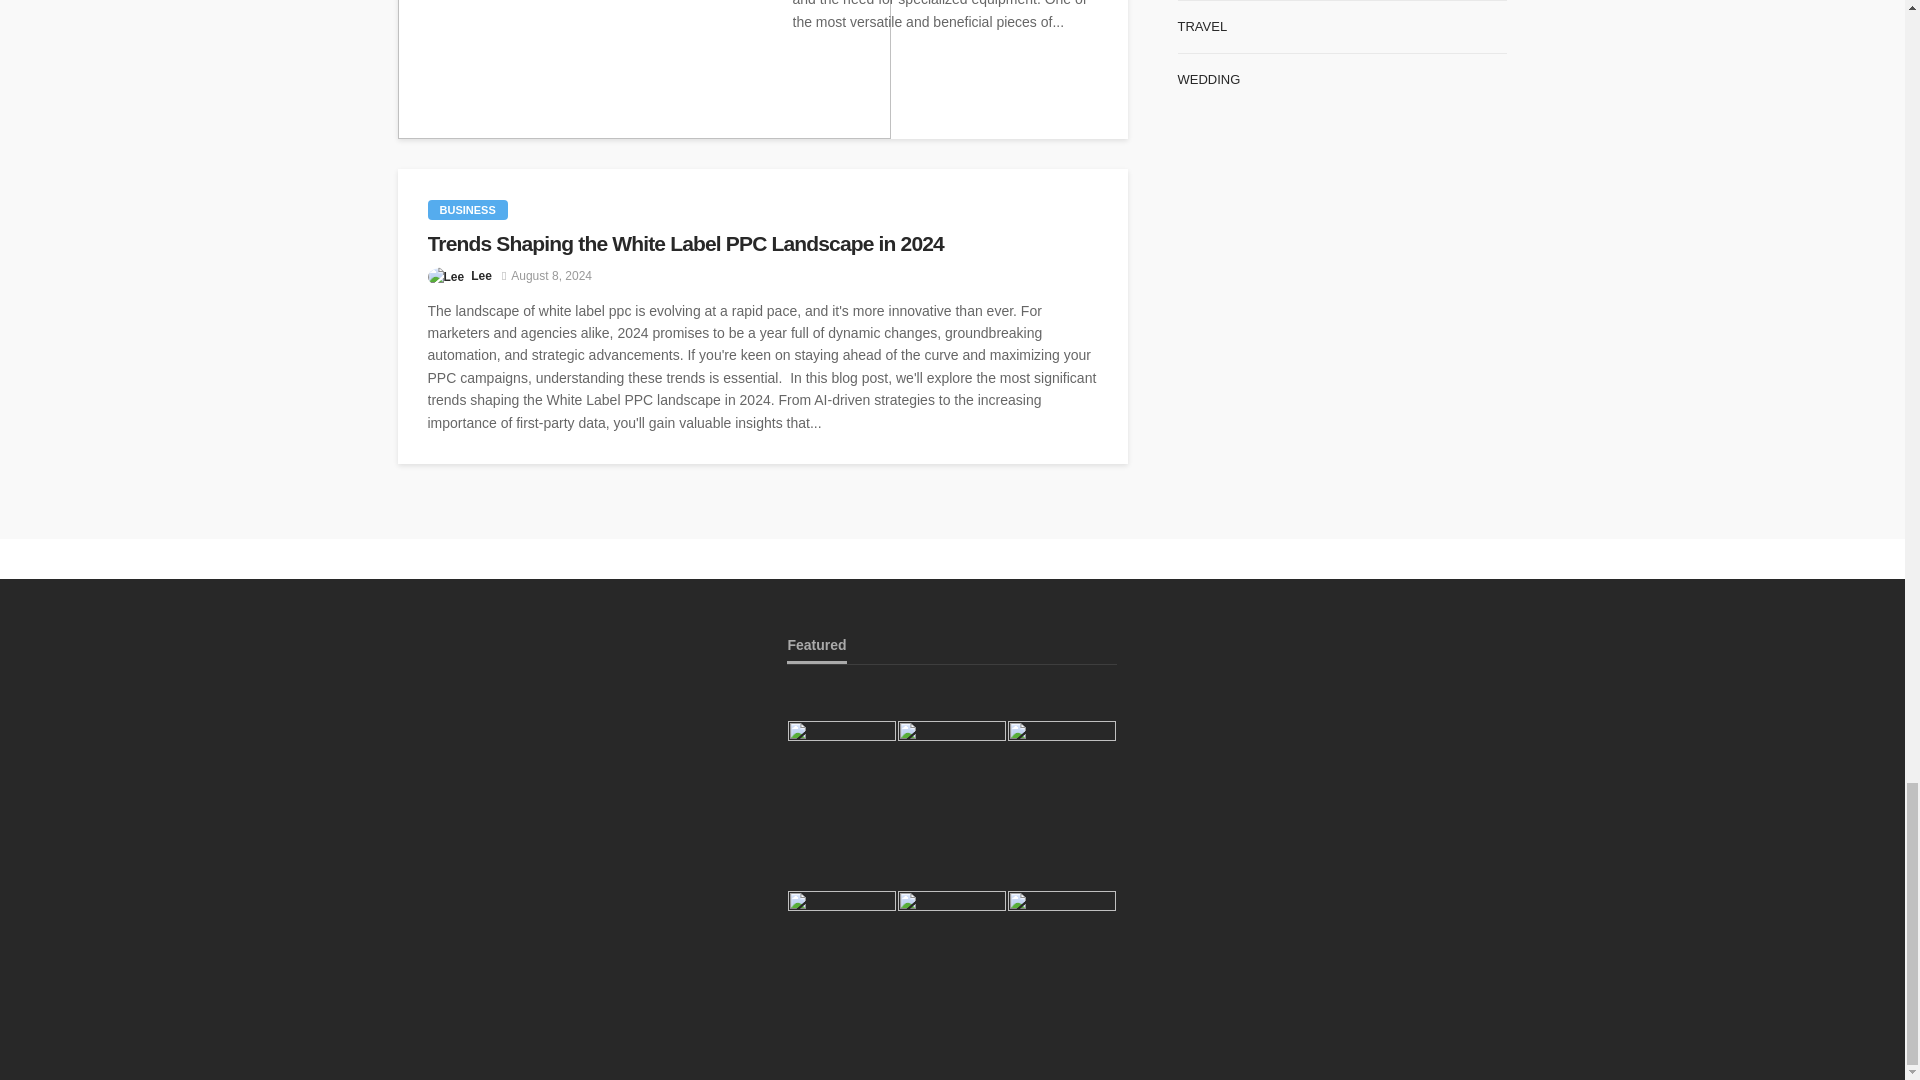 This screenshot has width=1920, height=1080. I want to click on Benefits of Mobile Crane Hire for Construction Projects, so click(644, 70).